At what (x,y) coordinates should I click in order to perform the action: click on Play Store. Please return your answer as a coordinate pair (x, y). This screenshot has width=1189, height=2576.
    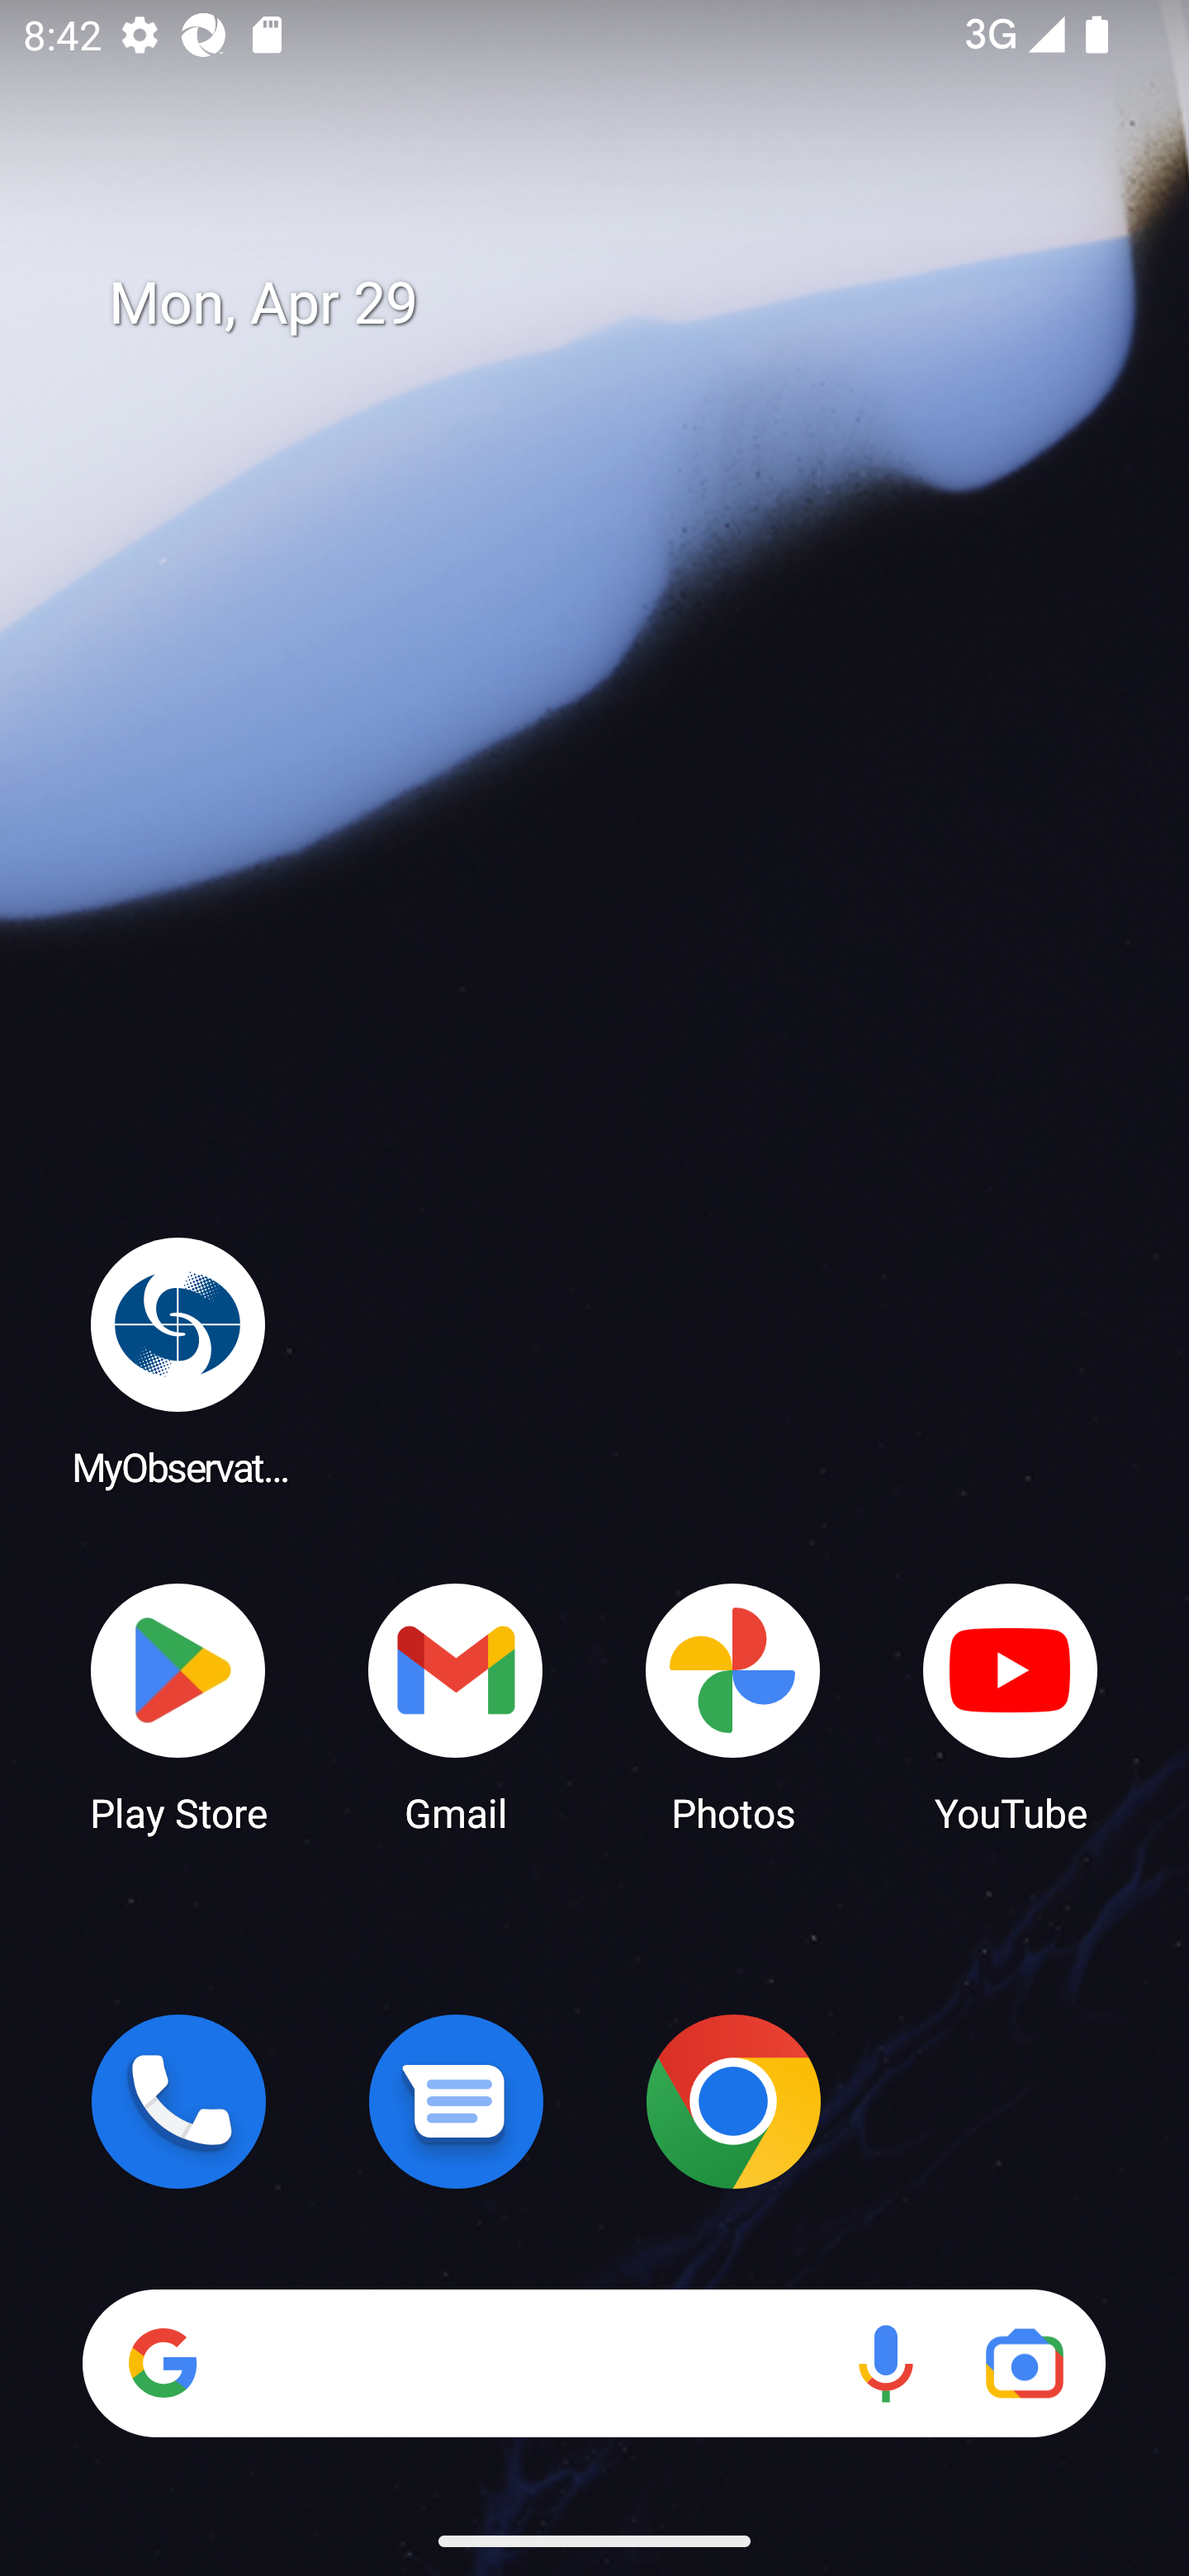
    Looking at the image, I should click on (178, 1706).